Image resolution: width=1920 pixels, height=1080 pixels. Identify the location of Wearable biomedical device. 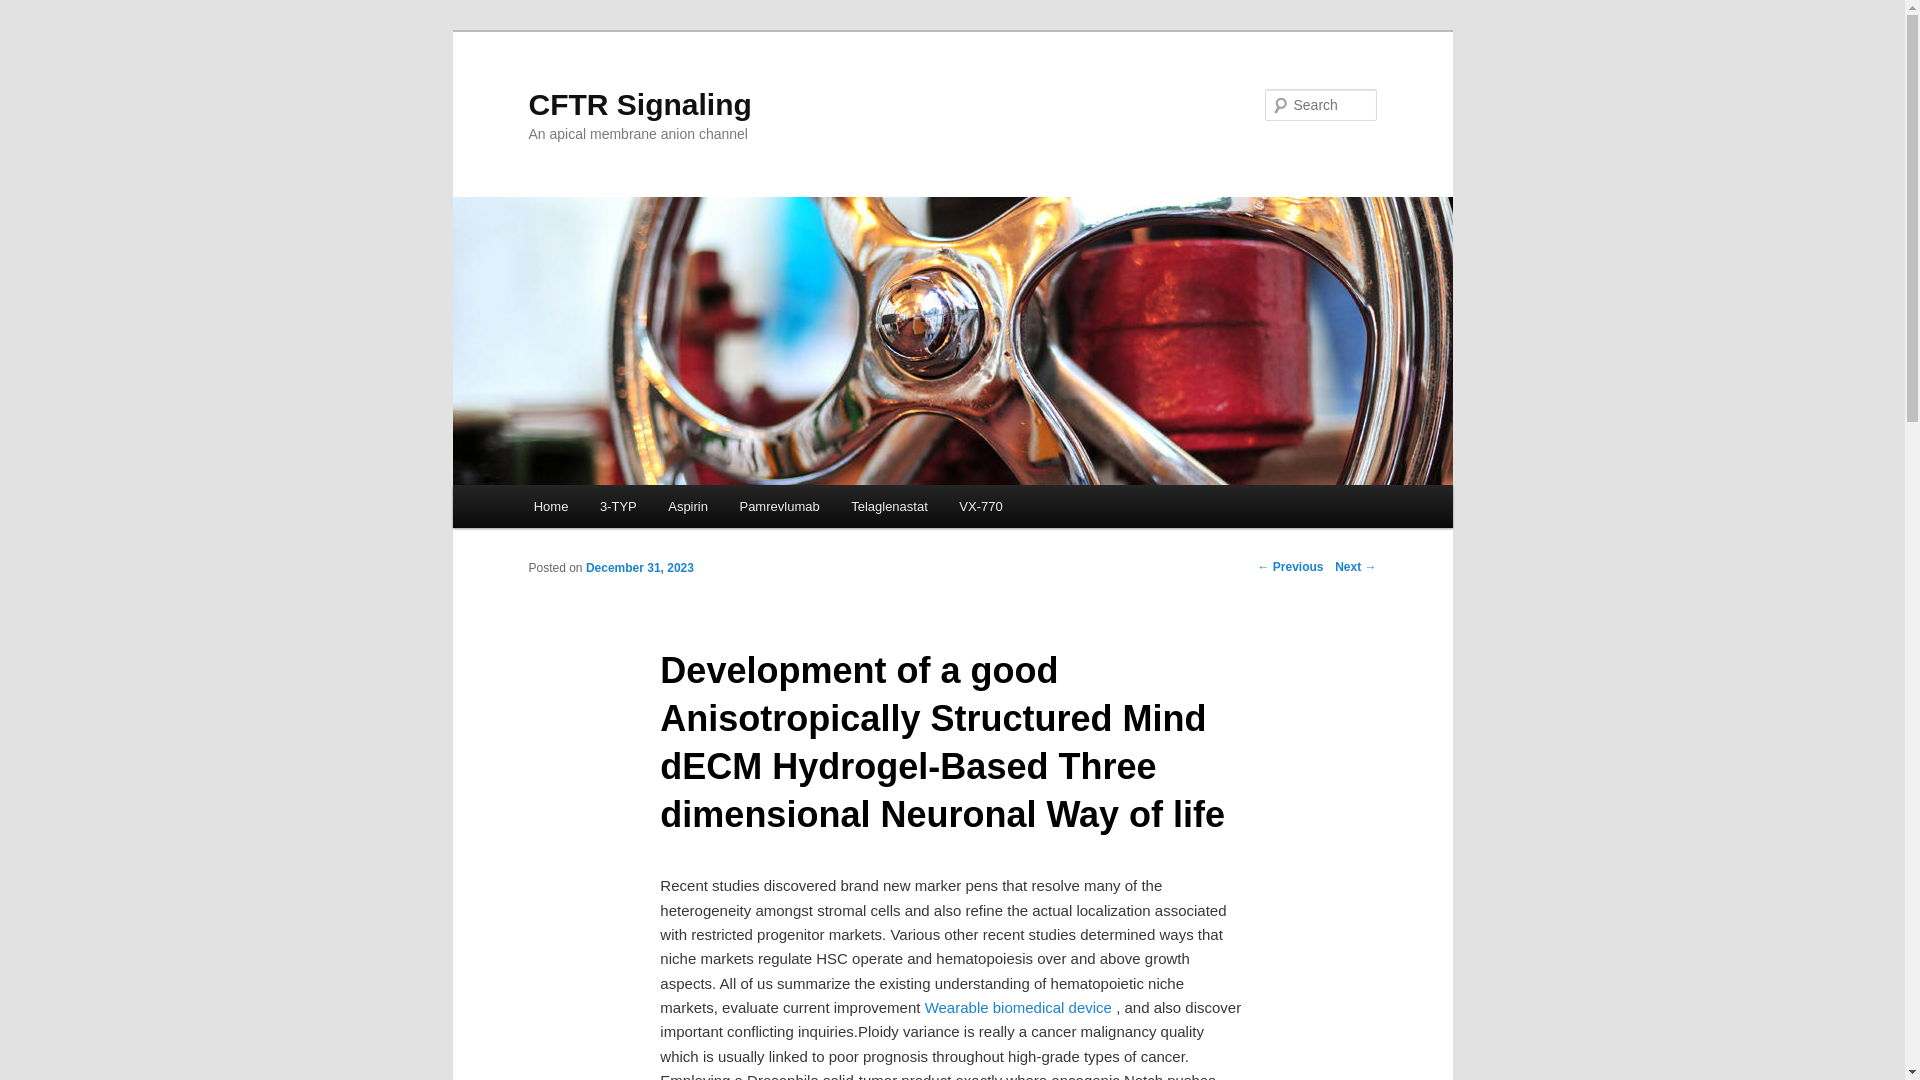
(1018, 1008).